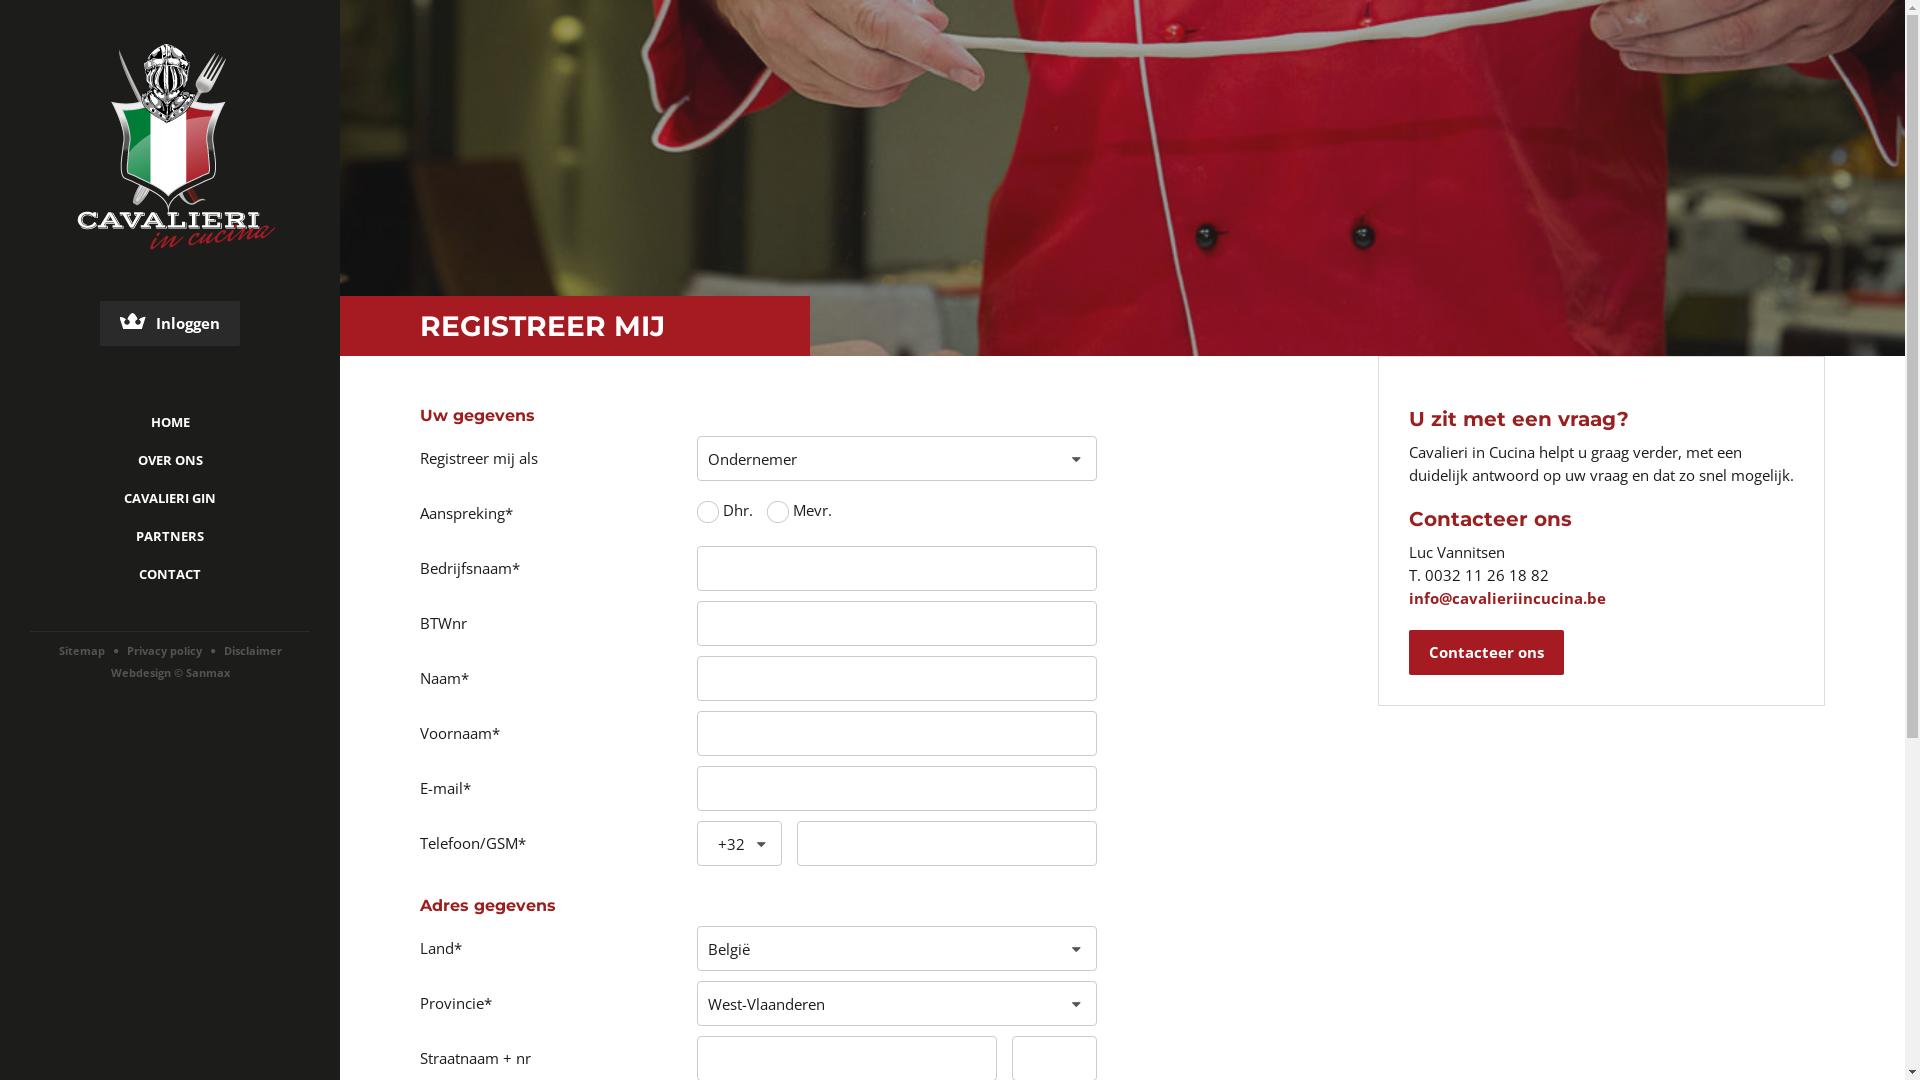  I want to click on Sitemap, so click(81, 650).